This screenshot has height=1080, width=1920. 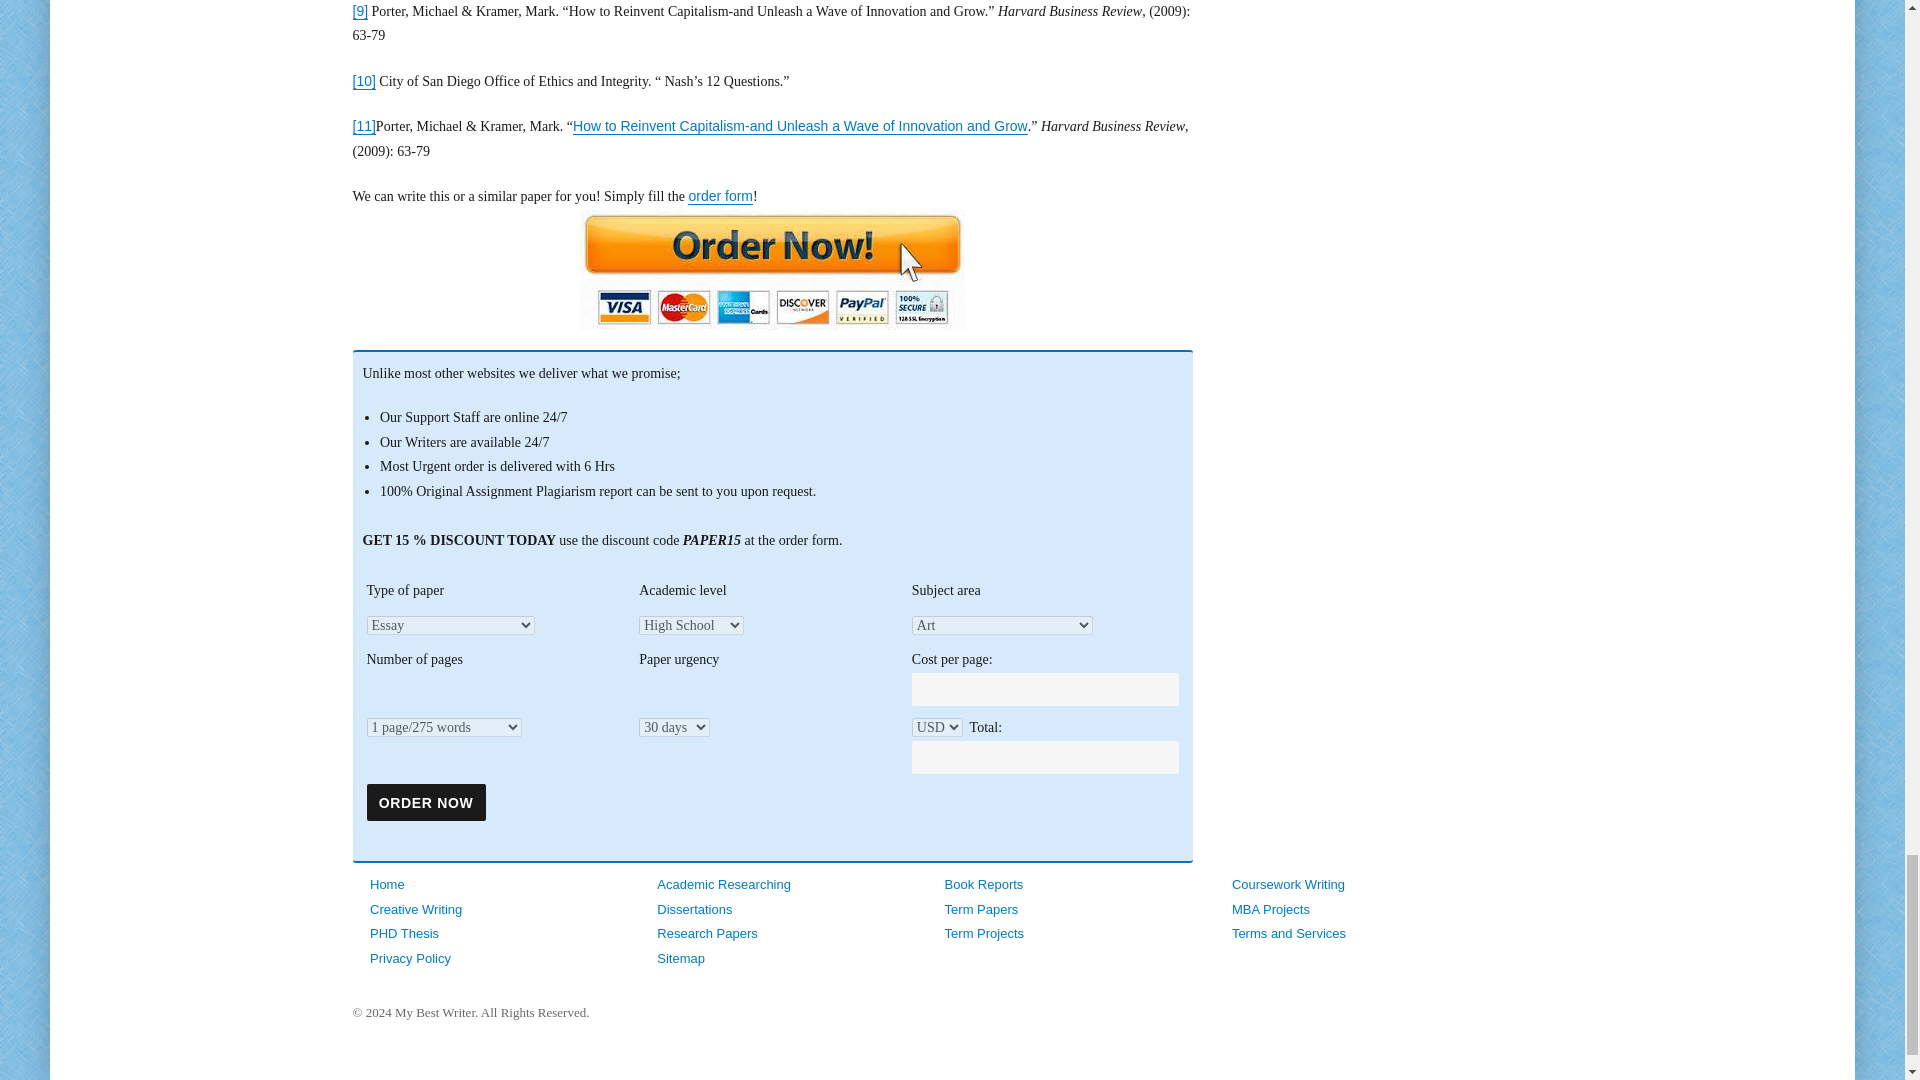 What do you see at coordinates (674, 727) in the screenshot?
I see `Paper urgency` at bounding box center [674, 727].